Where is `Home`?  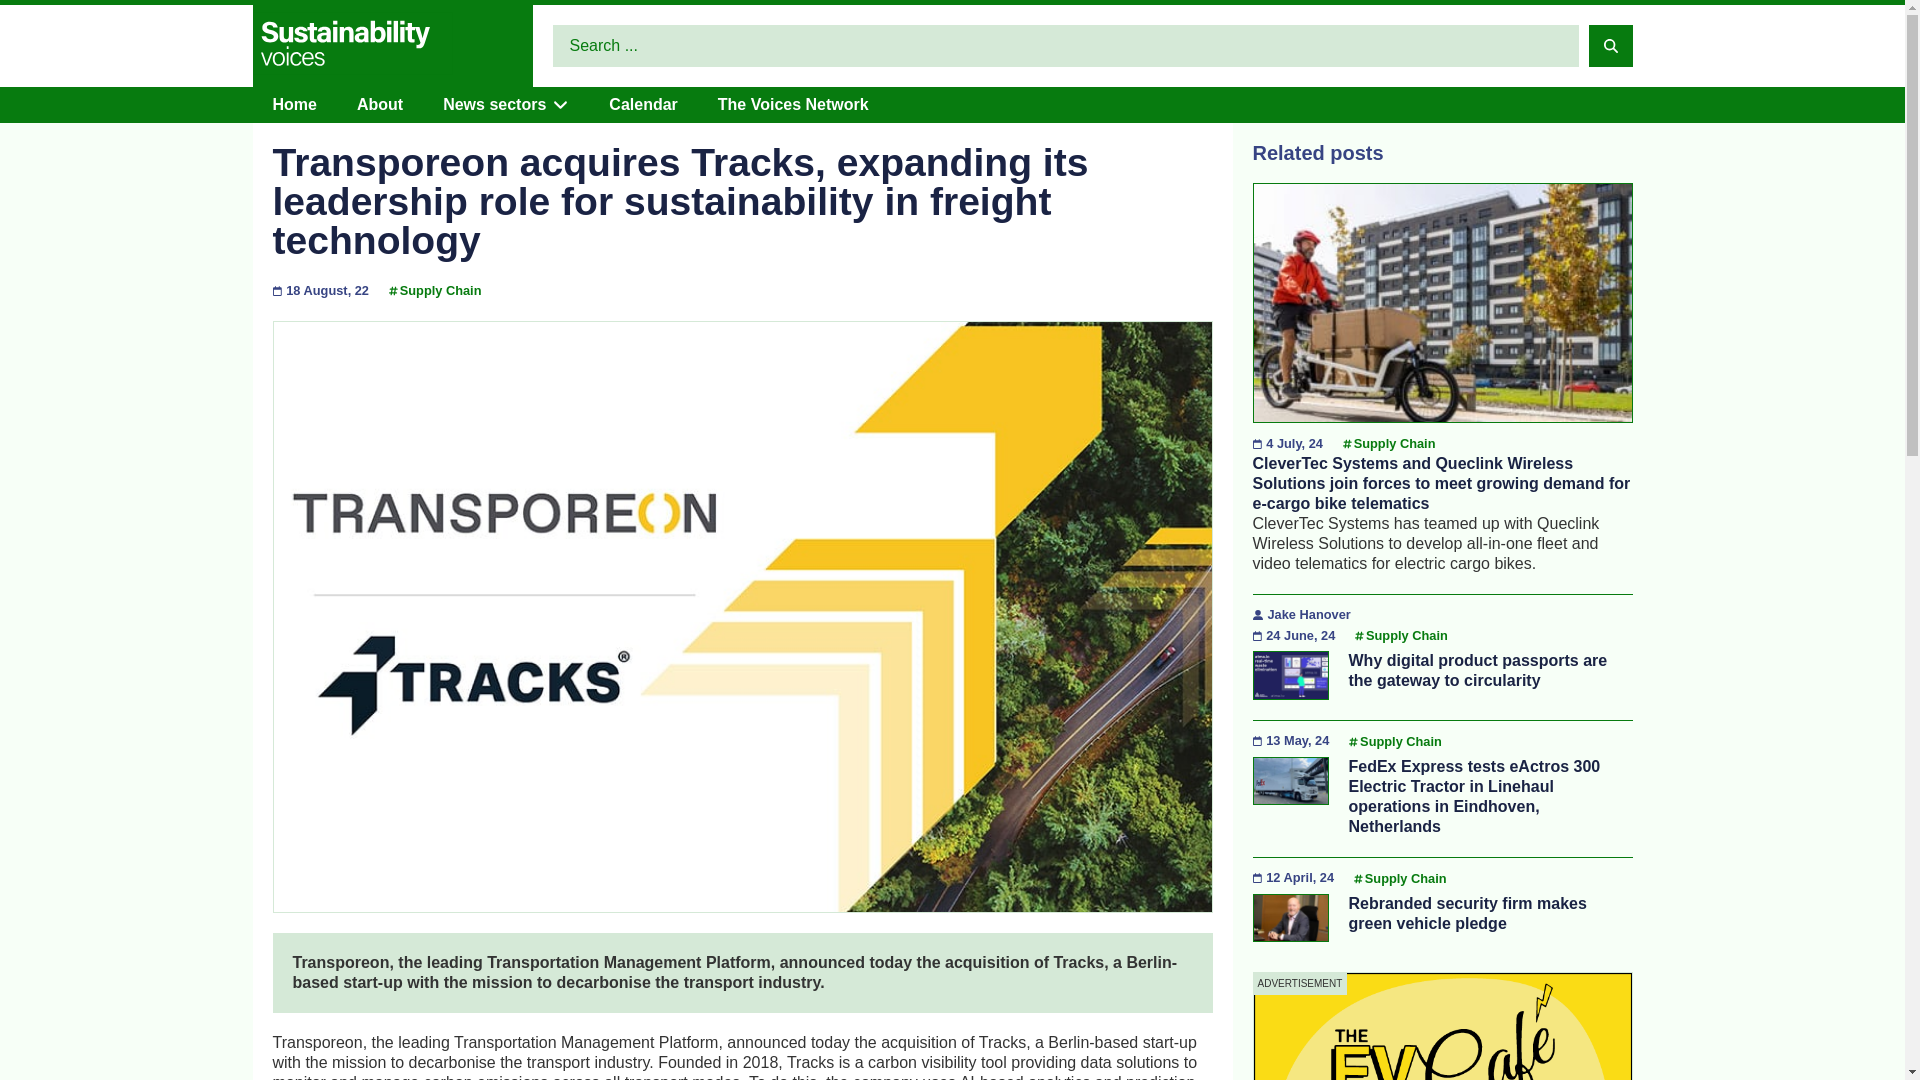
Home is located at coordinates (294, 104).